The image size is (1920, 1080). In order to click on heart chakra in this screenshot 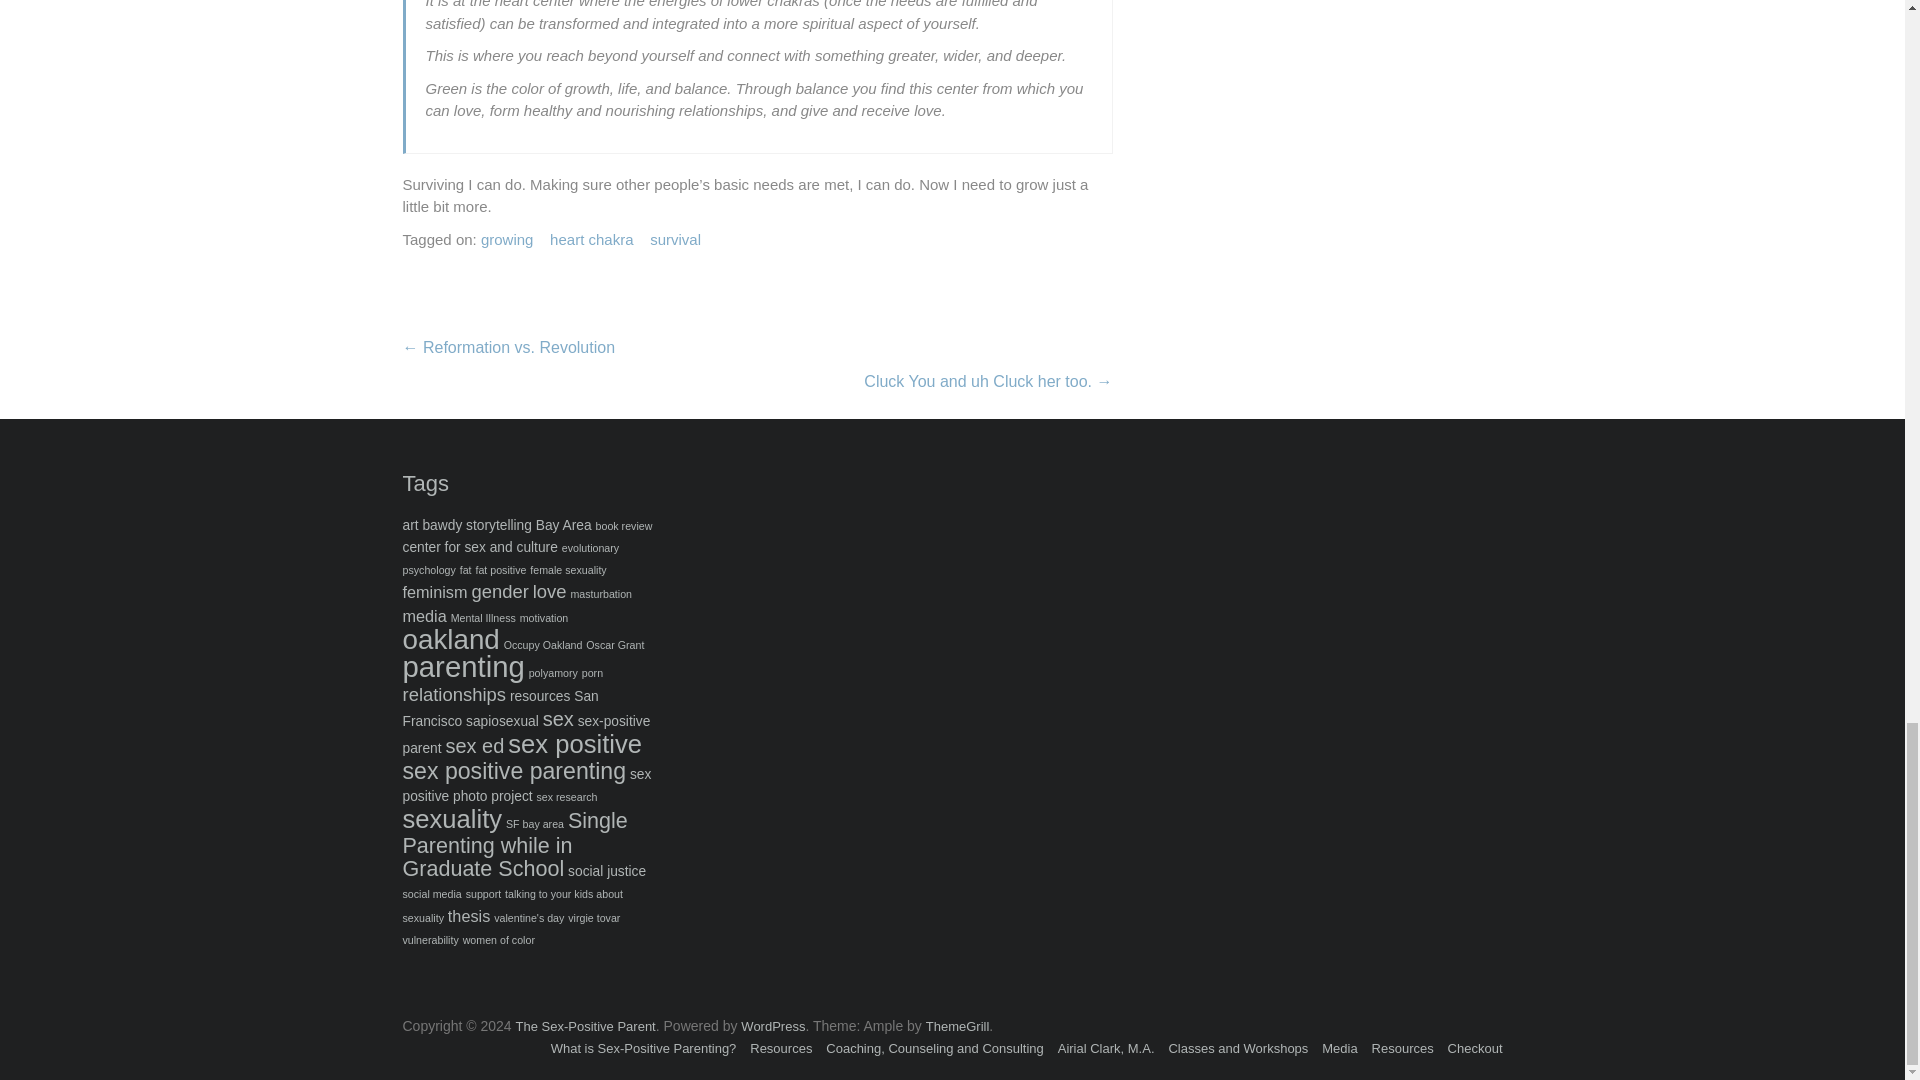, I will do `click(591, 240)`.